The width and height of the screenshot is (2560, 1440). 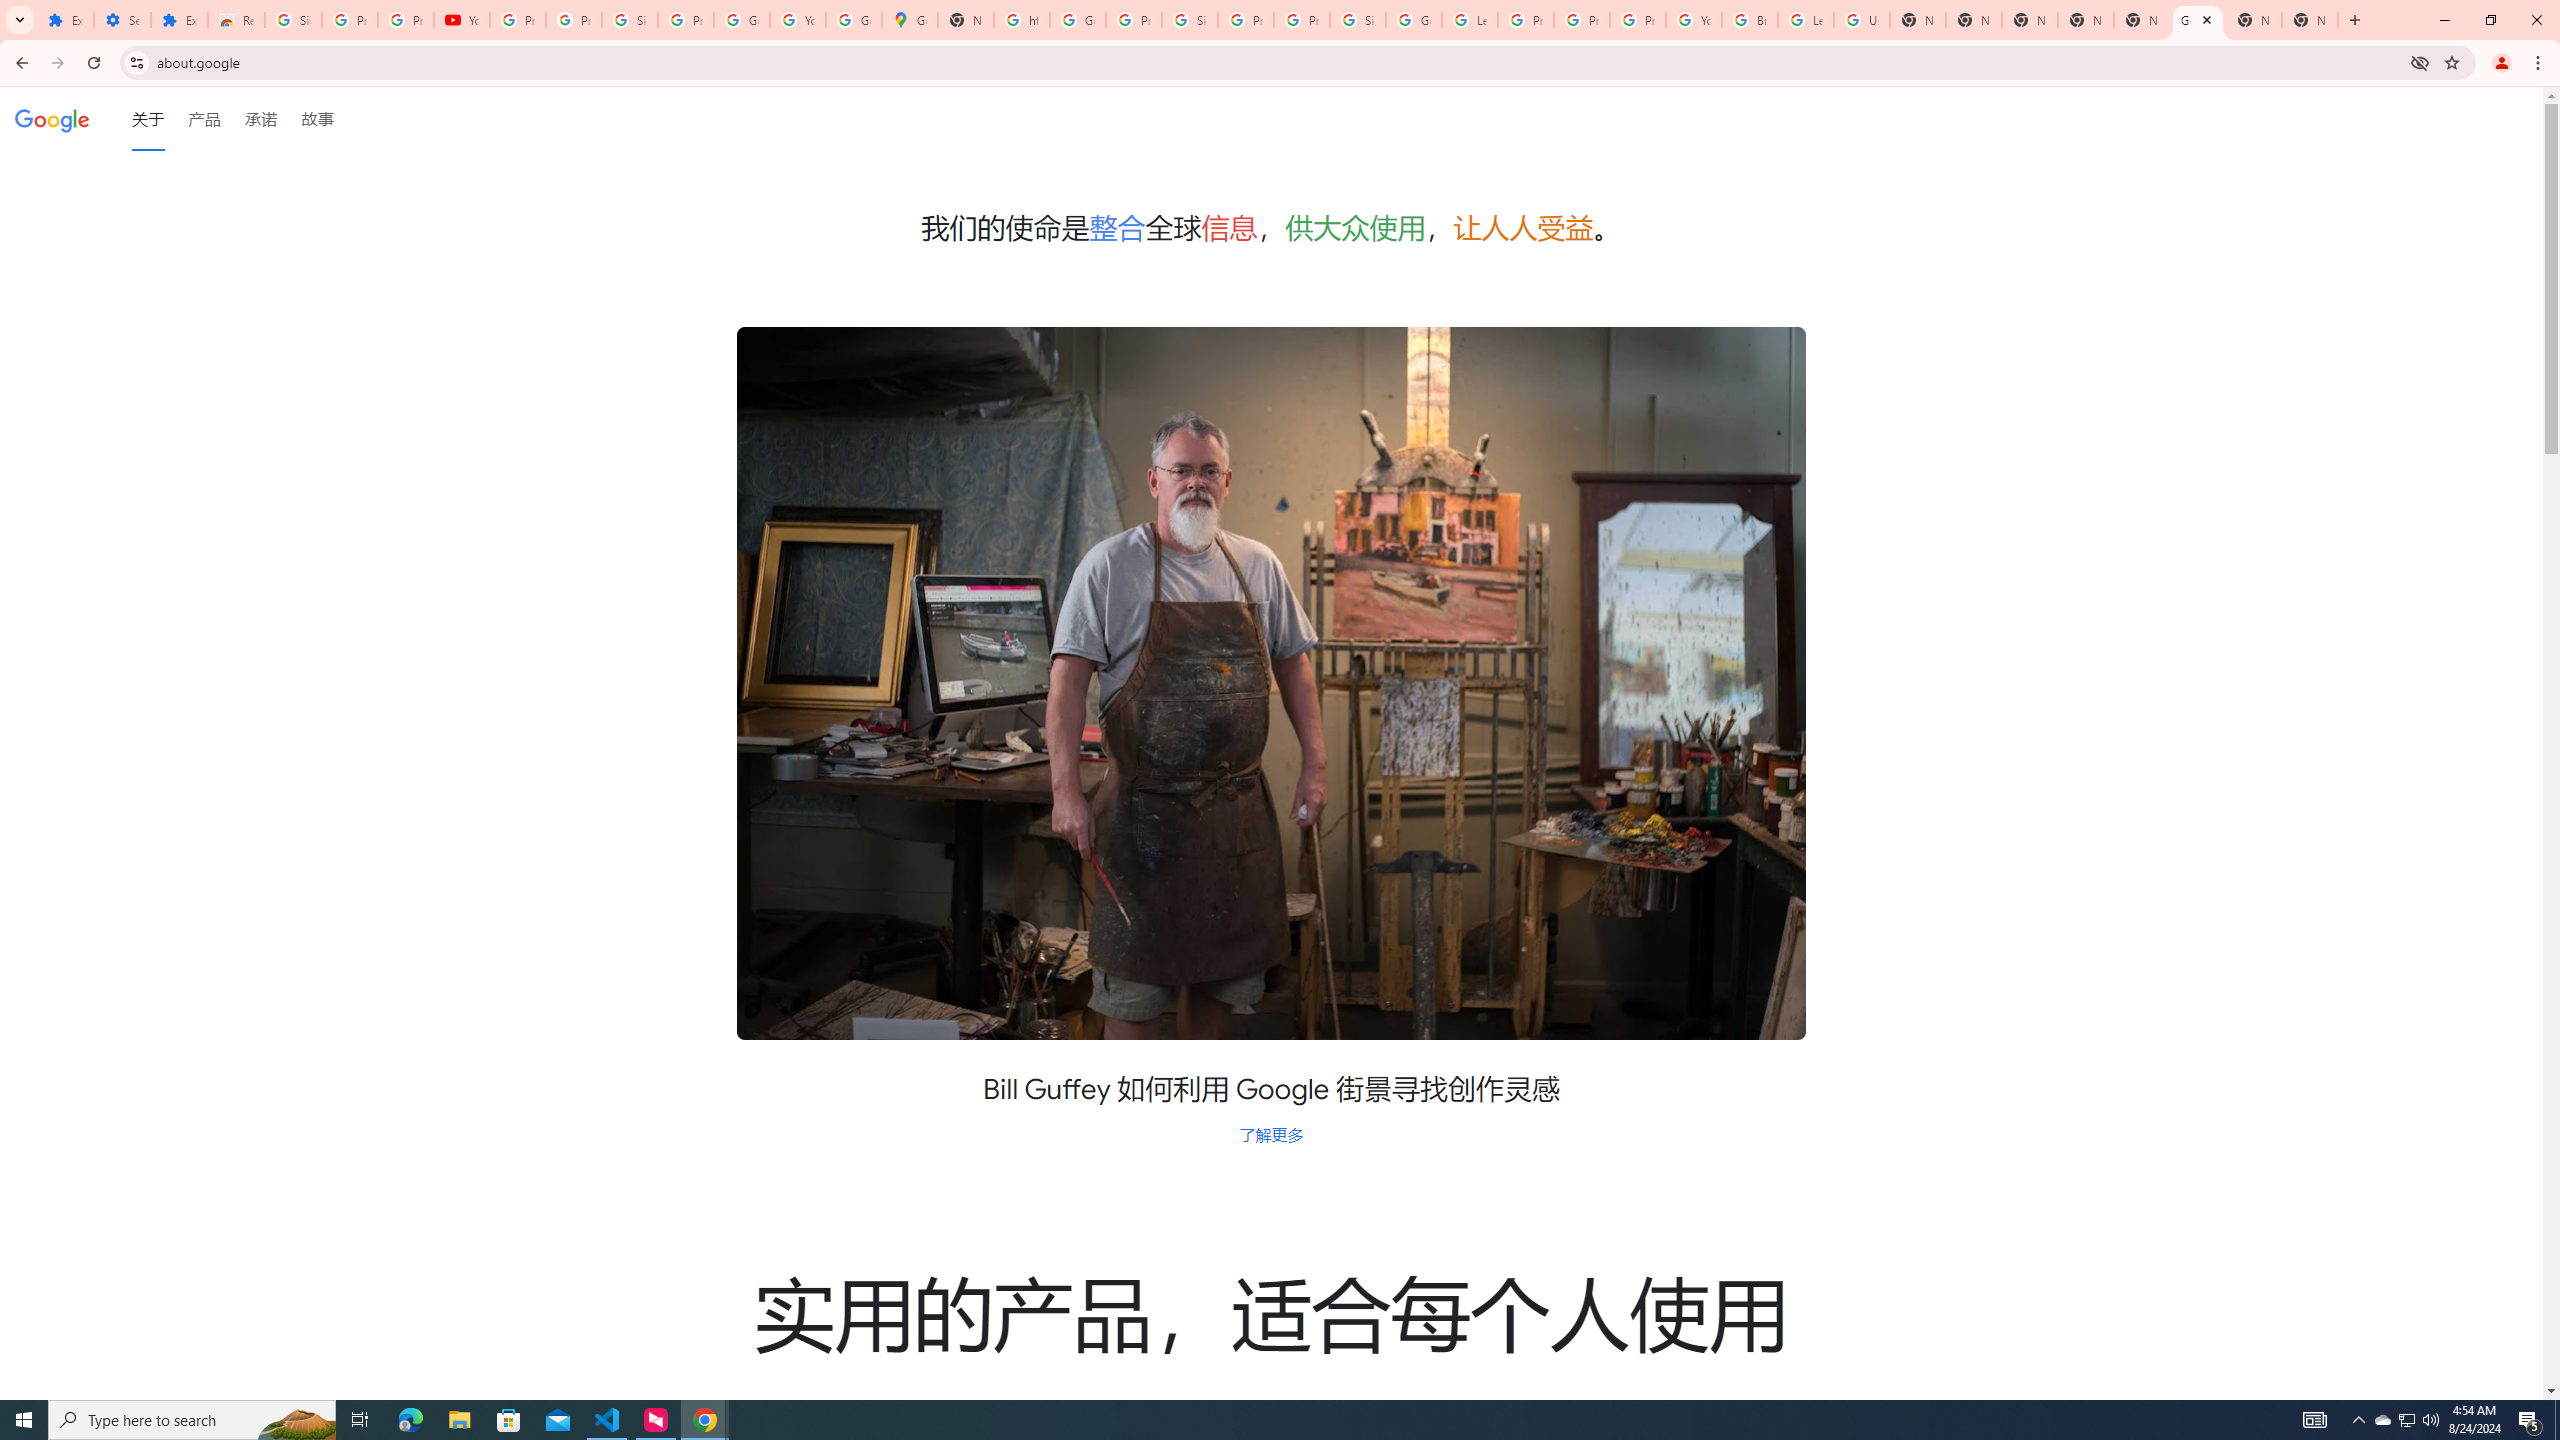 What do you see at coordinates (1189, 20) in the screenshot?
I see `Sign in - Google Accounts` at bounding box center [1189, 20].